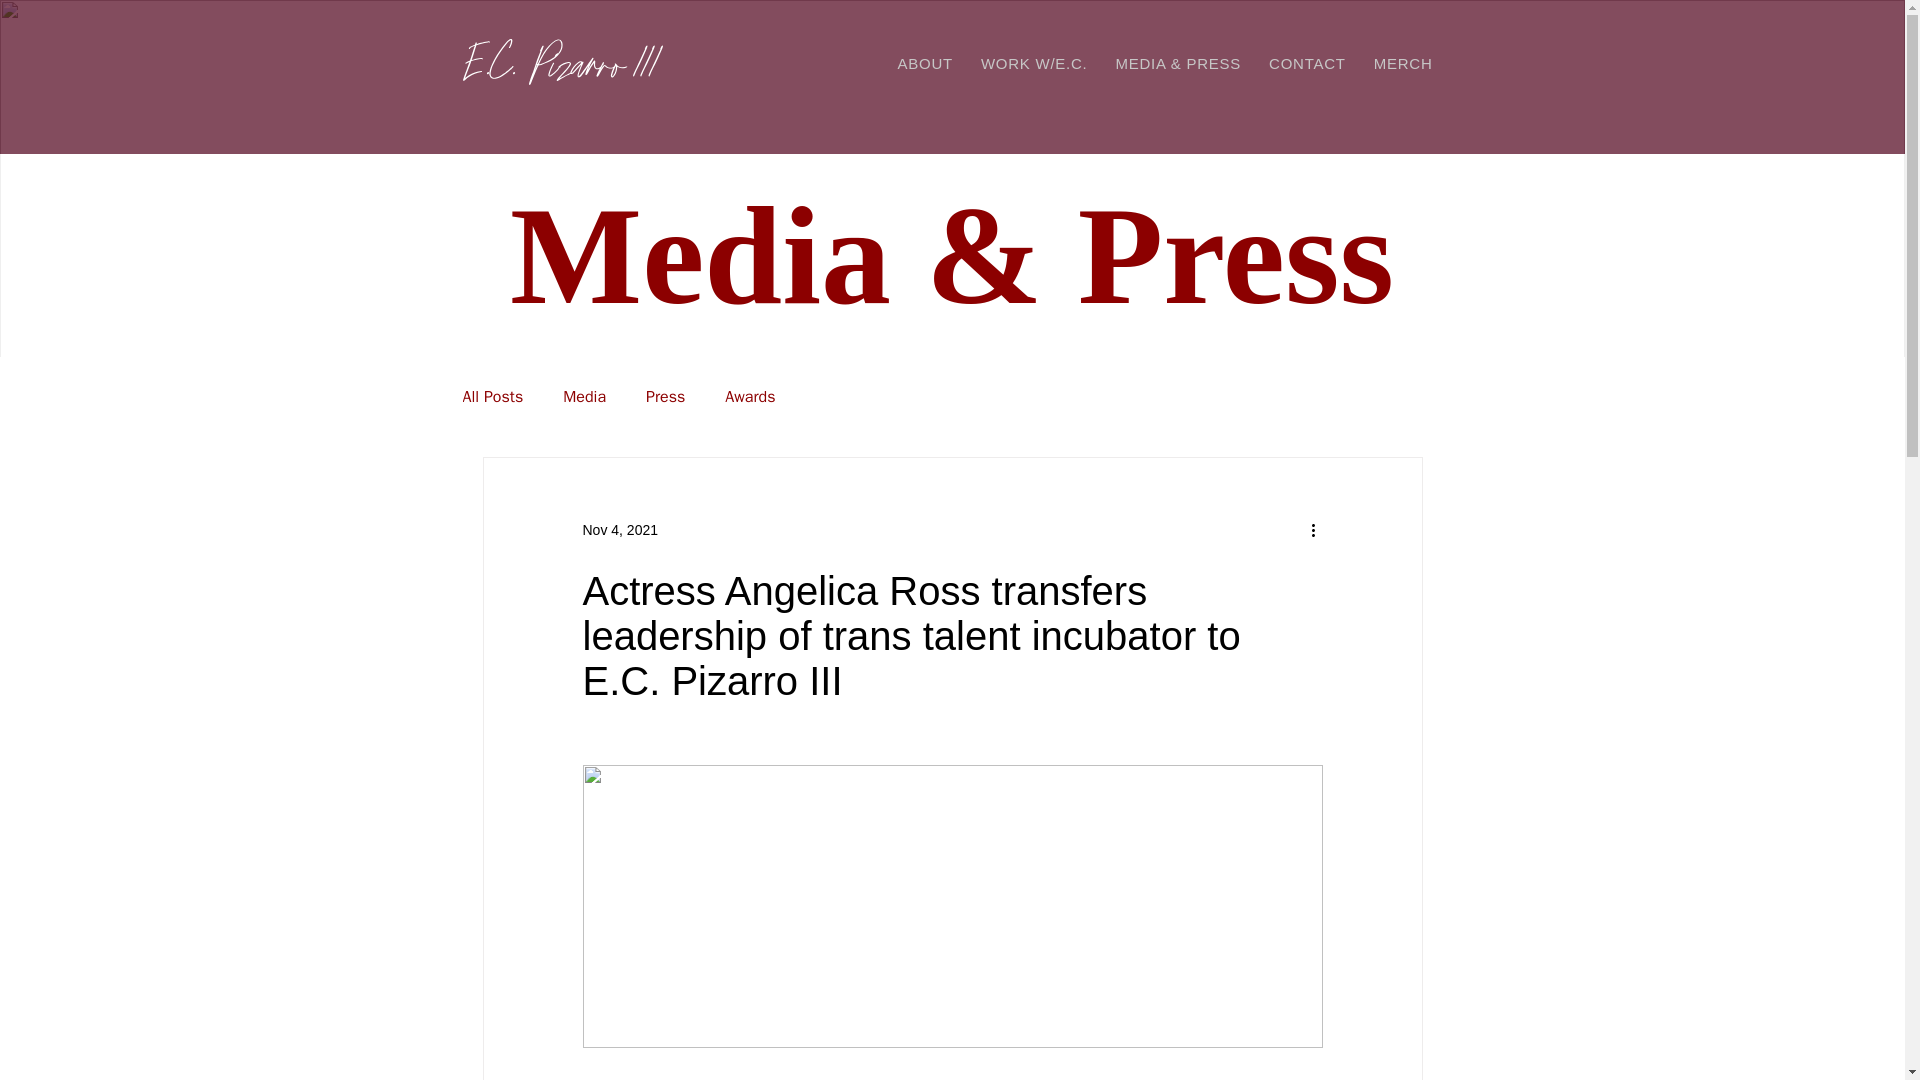  What do you see at coordinates (492, 396) in the screenshot?
I see `All Posts` at bounding box center [492, 396].